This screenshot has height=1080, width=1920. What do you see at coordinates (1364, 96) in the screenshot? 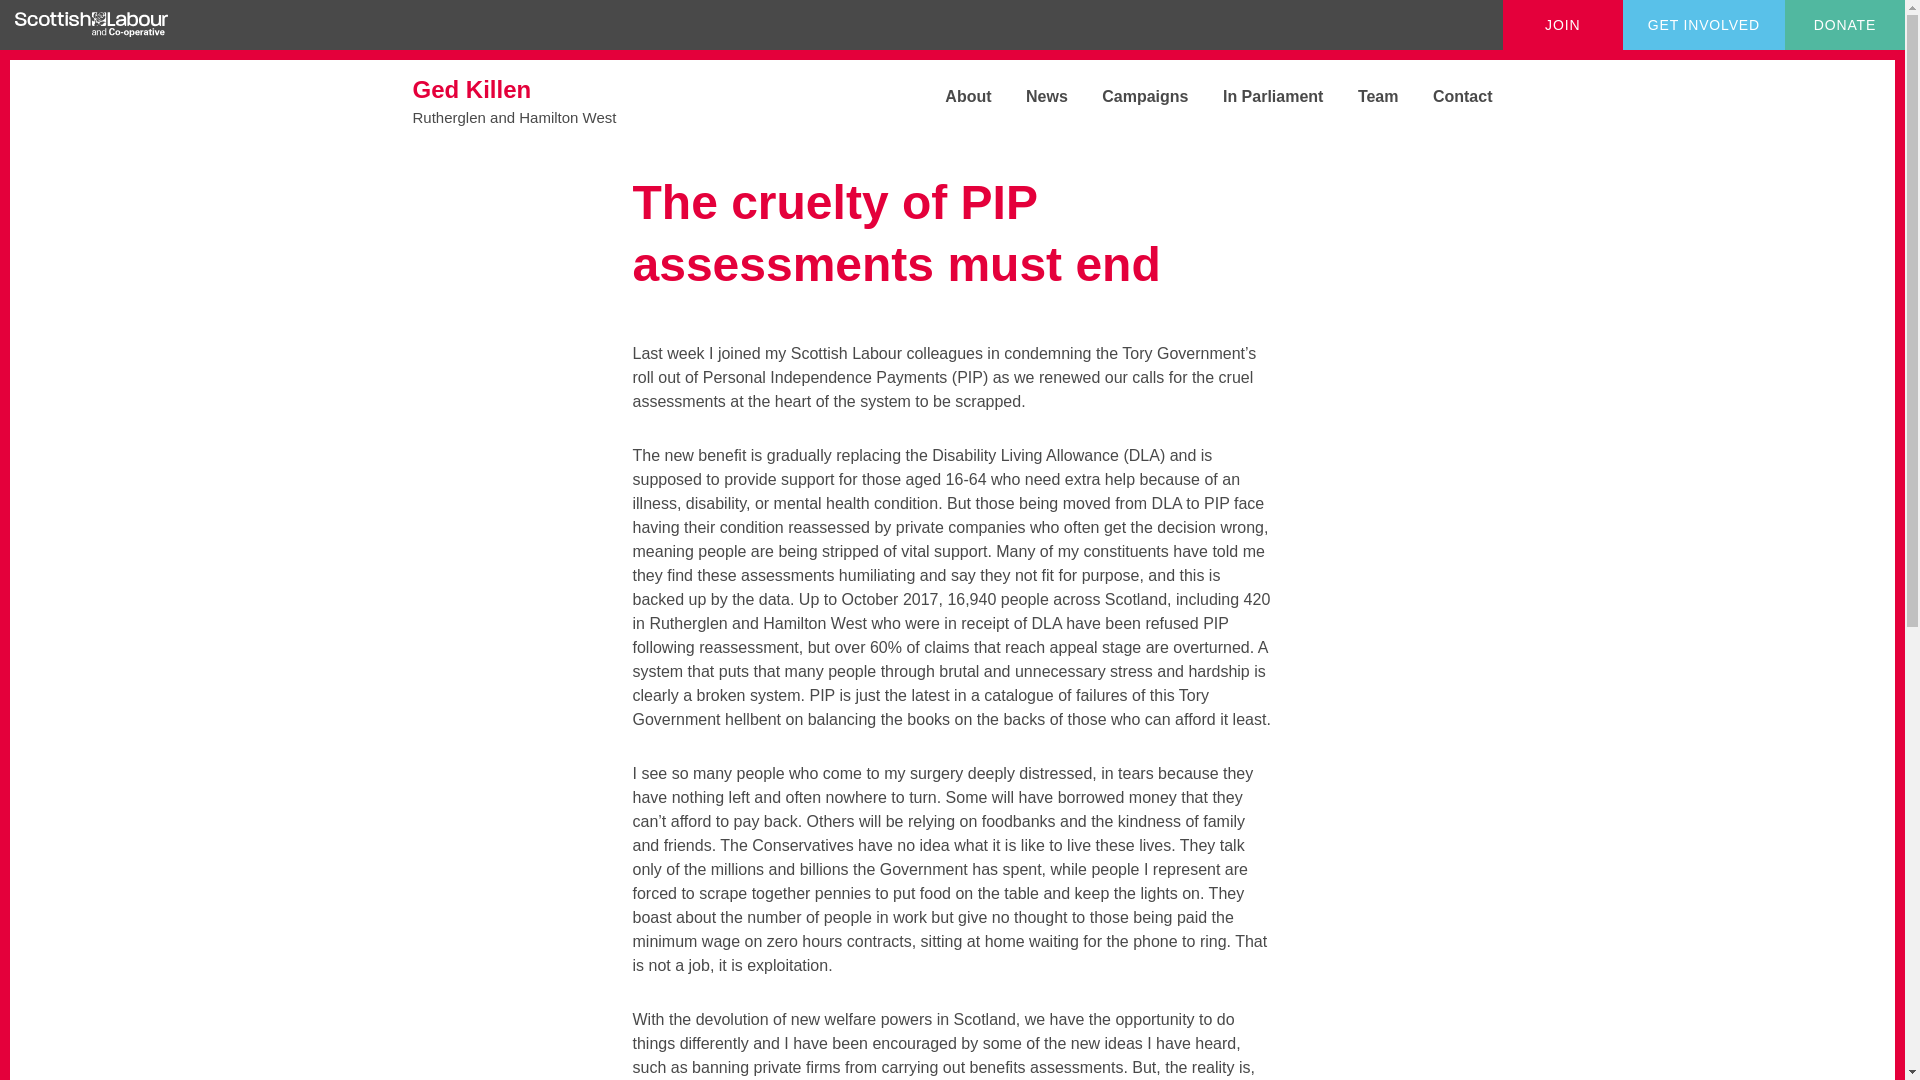
I see `About` at bounding box center [1364, 96].